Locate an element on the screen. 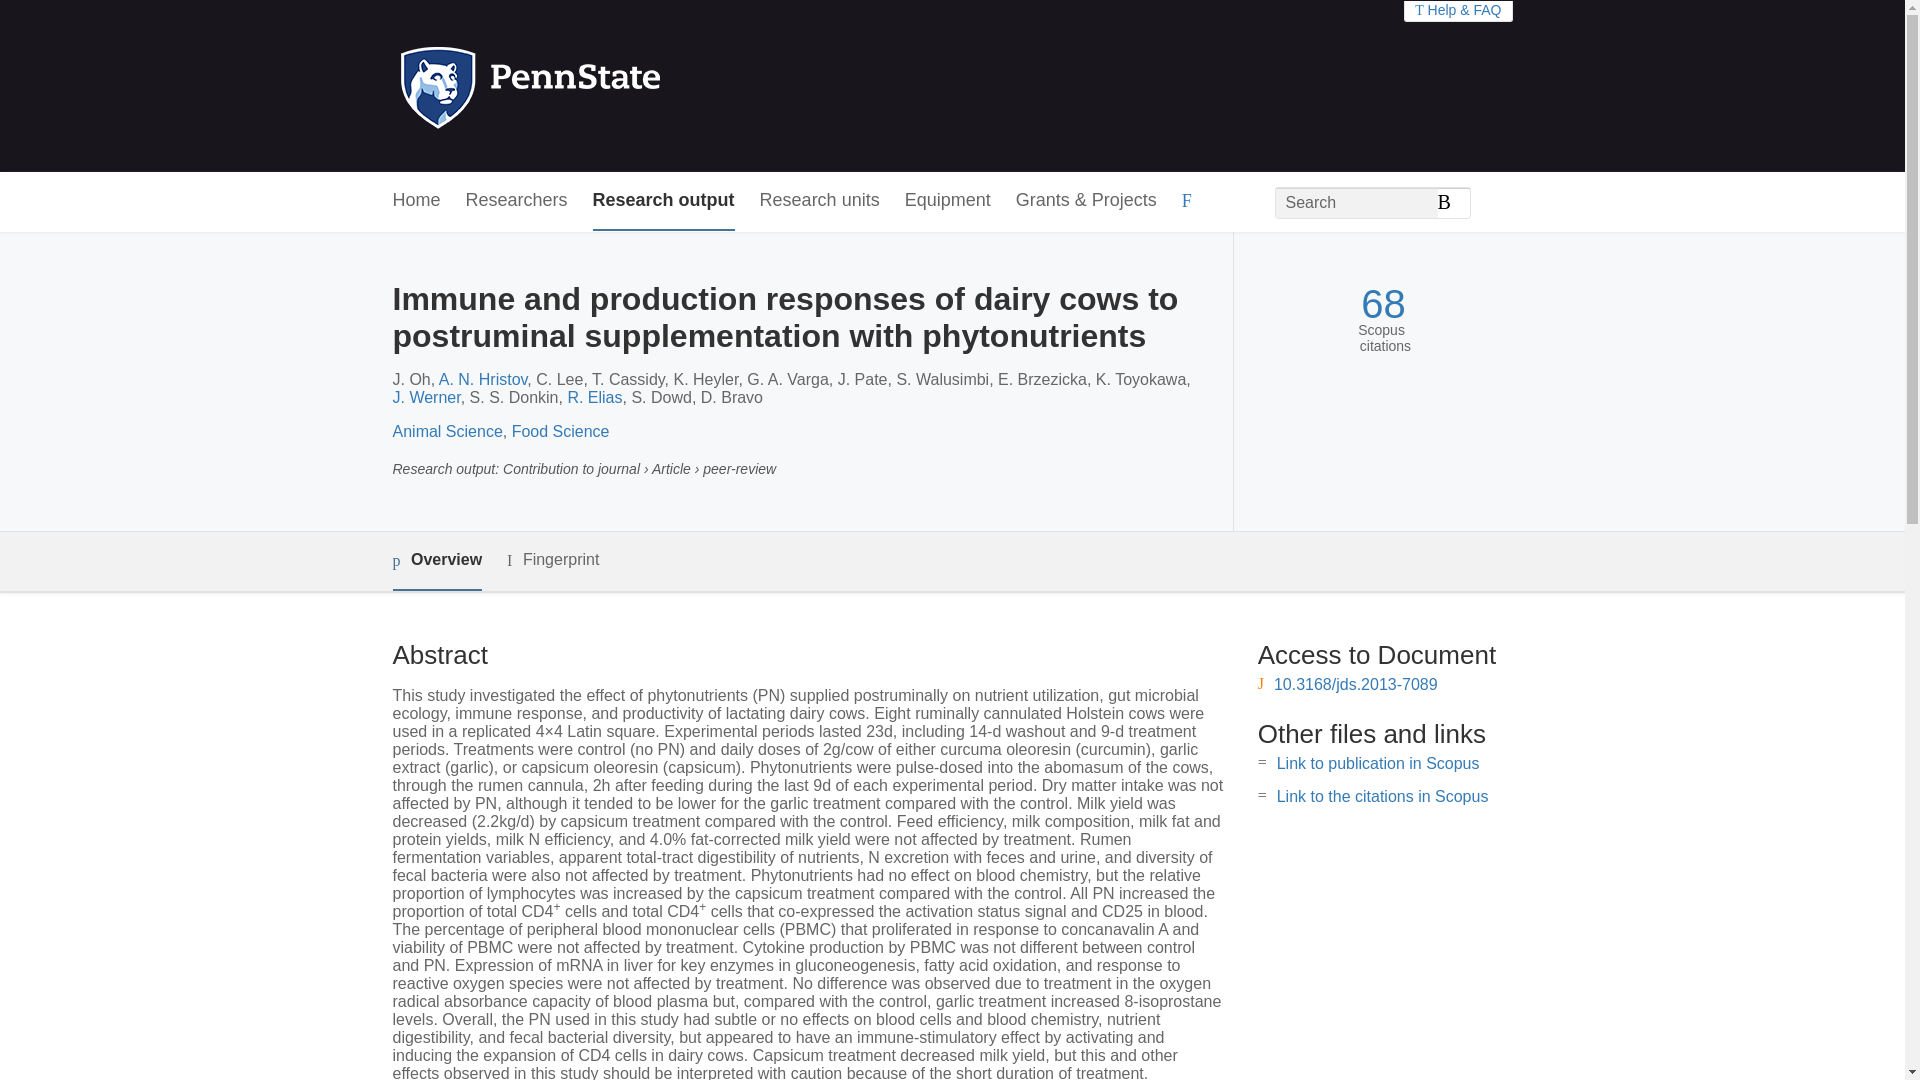 The image size is (1920, 1080). Link to publication in Scopus is located at coordinates (1378, 763).